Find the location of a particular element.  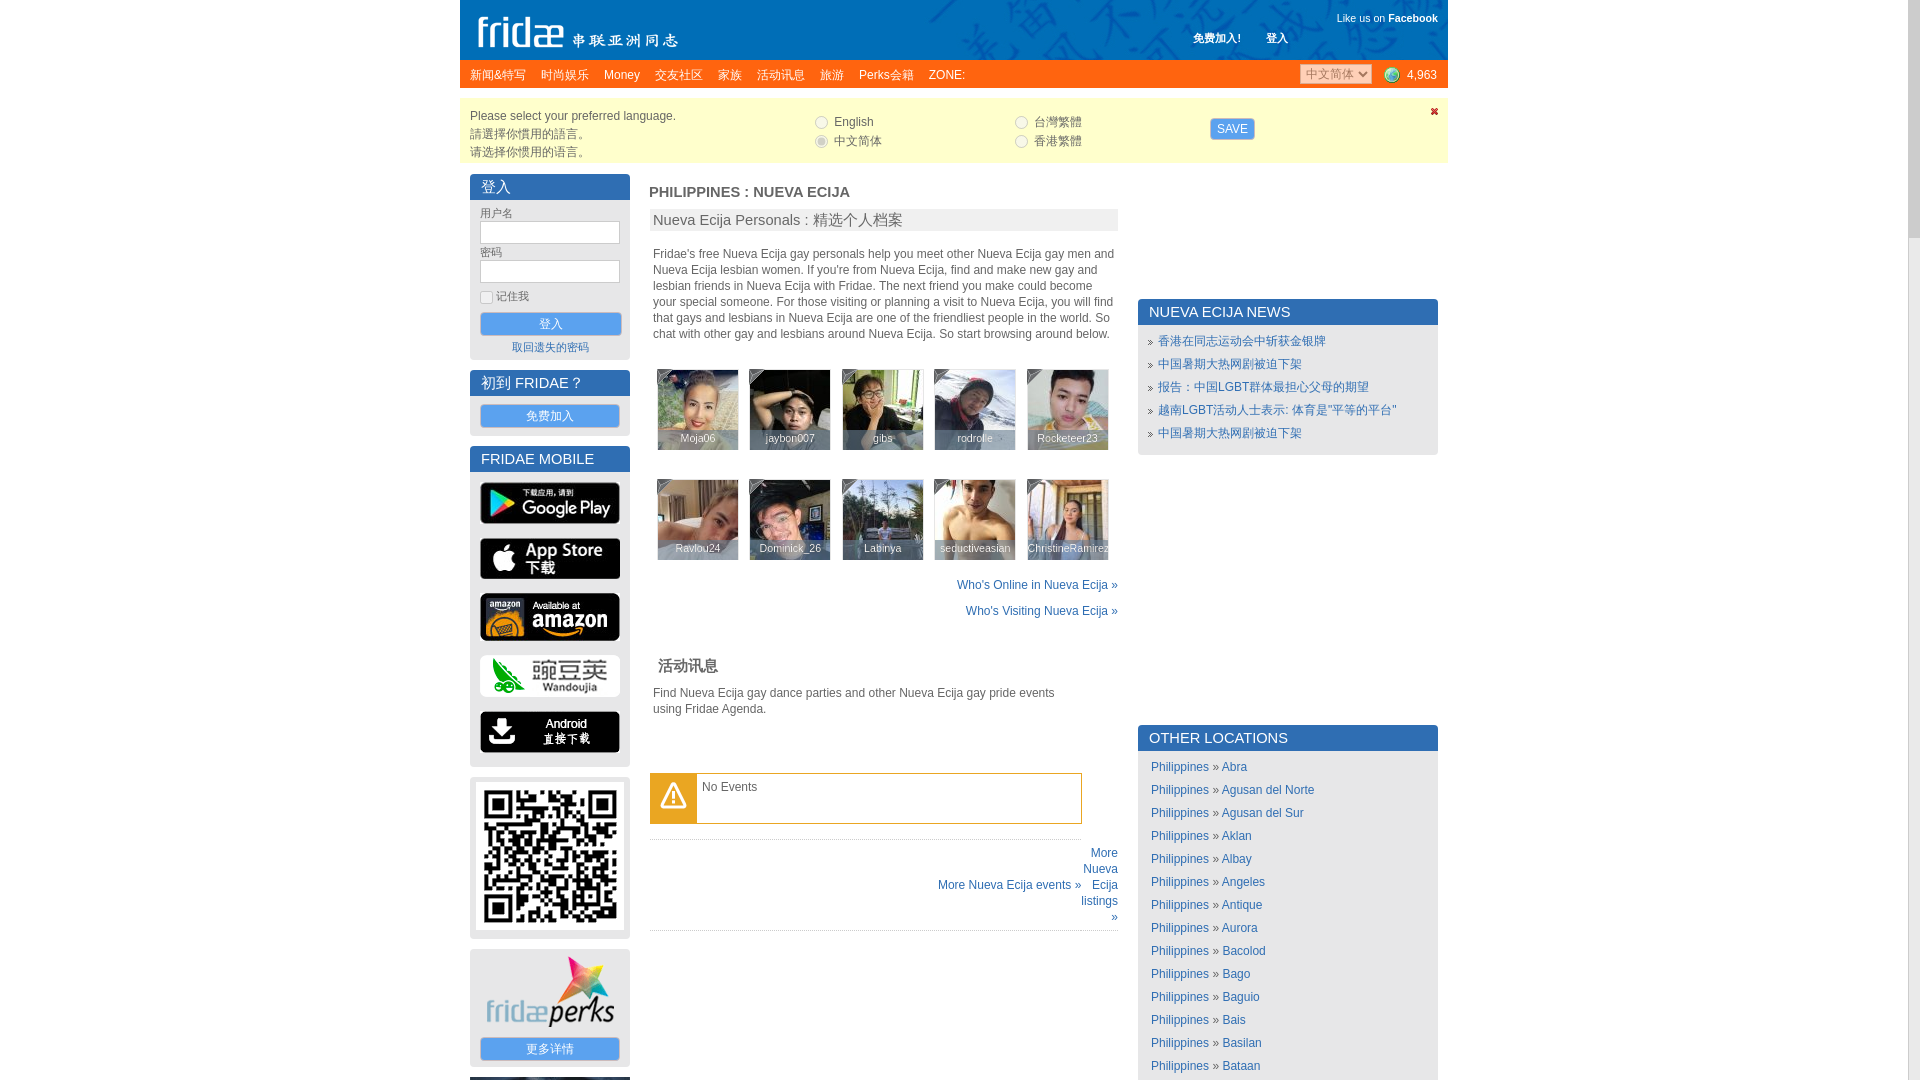

sc is located at coordinates (820, 141).